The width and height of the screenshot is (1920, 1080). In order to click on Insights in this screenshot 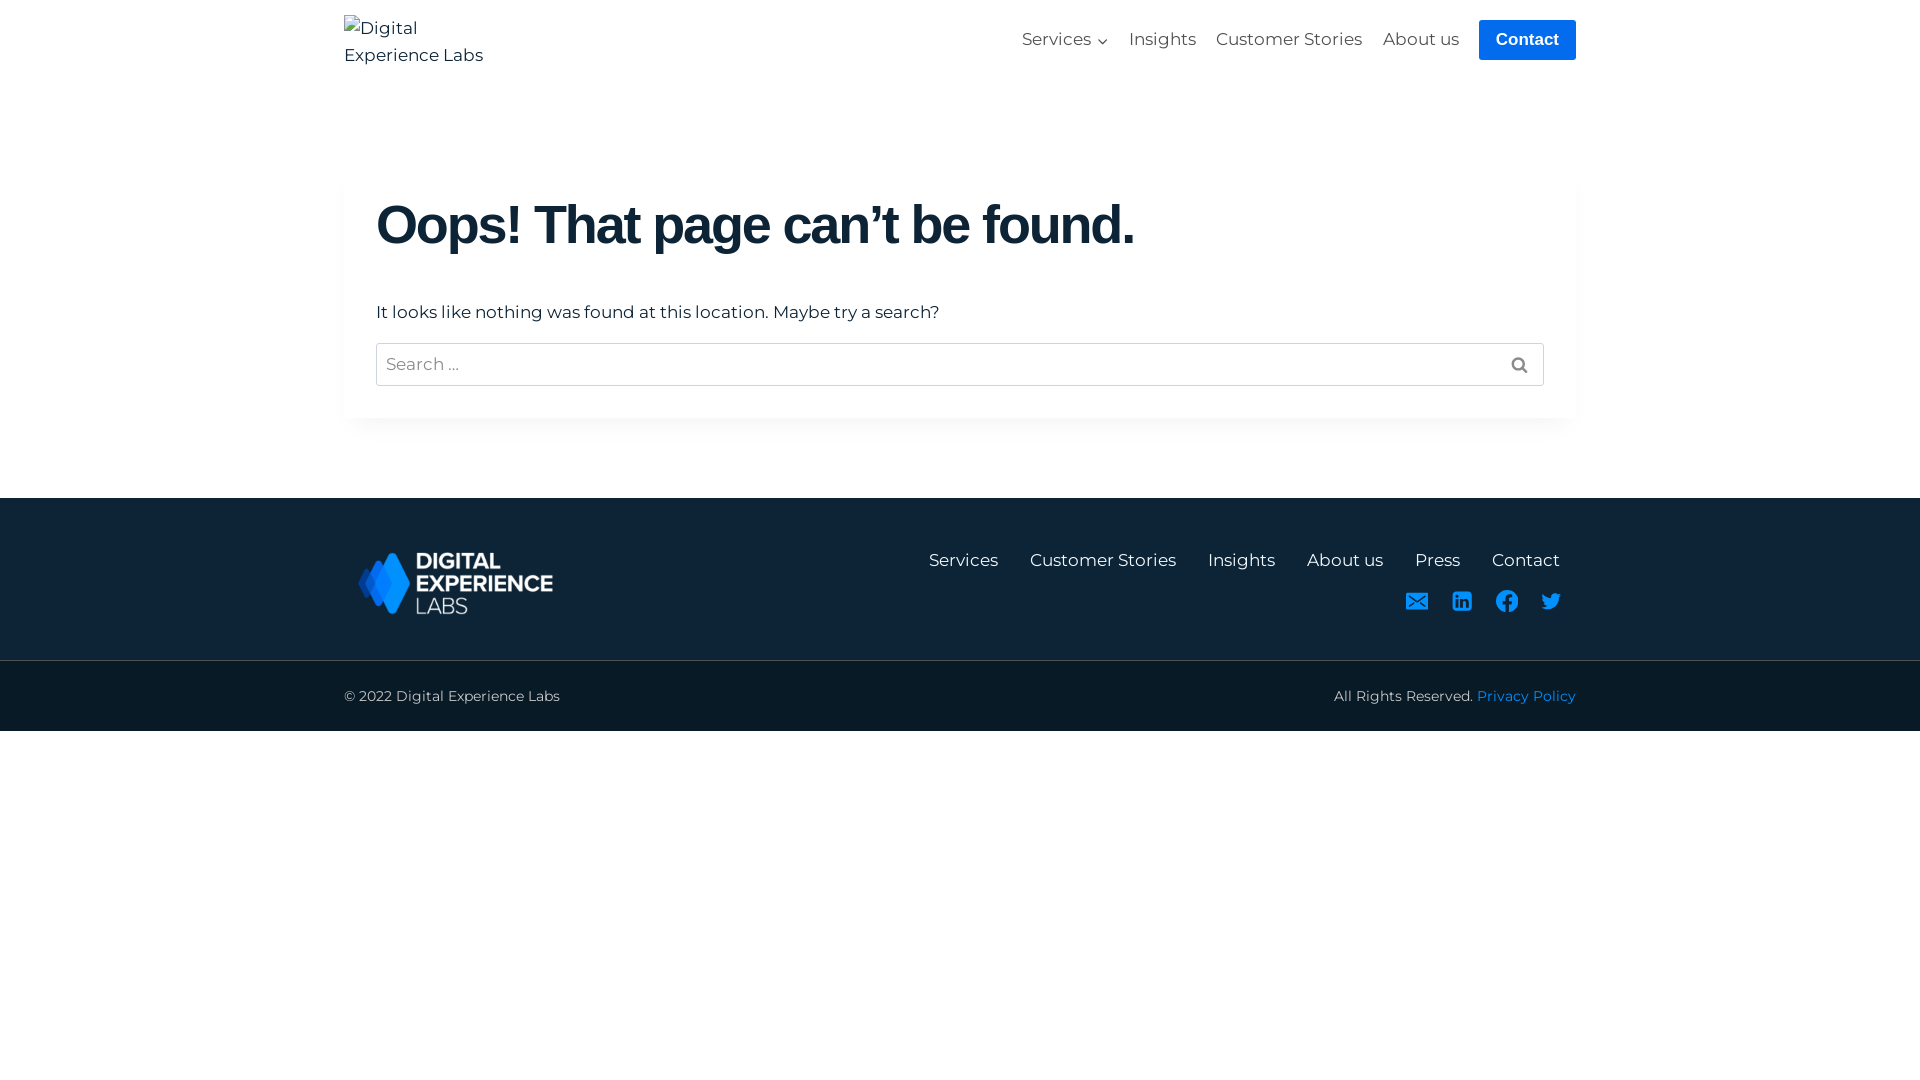, I will do `click(1242, 560)`.